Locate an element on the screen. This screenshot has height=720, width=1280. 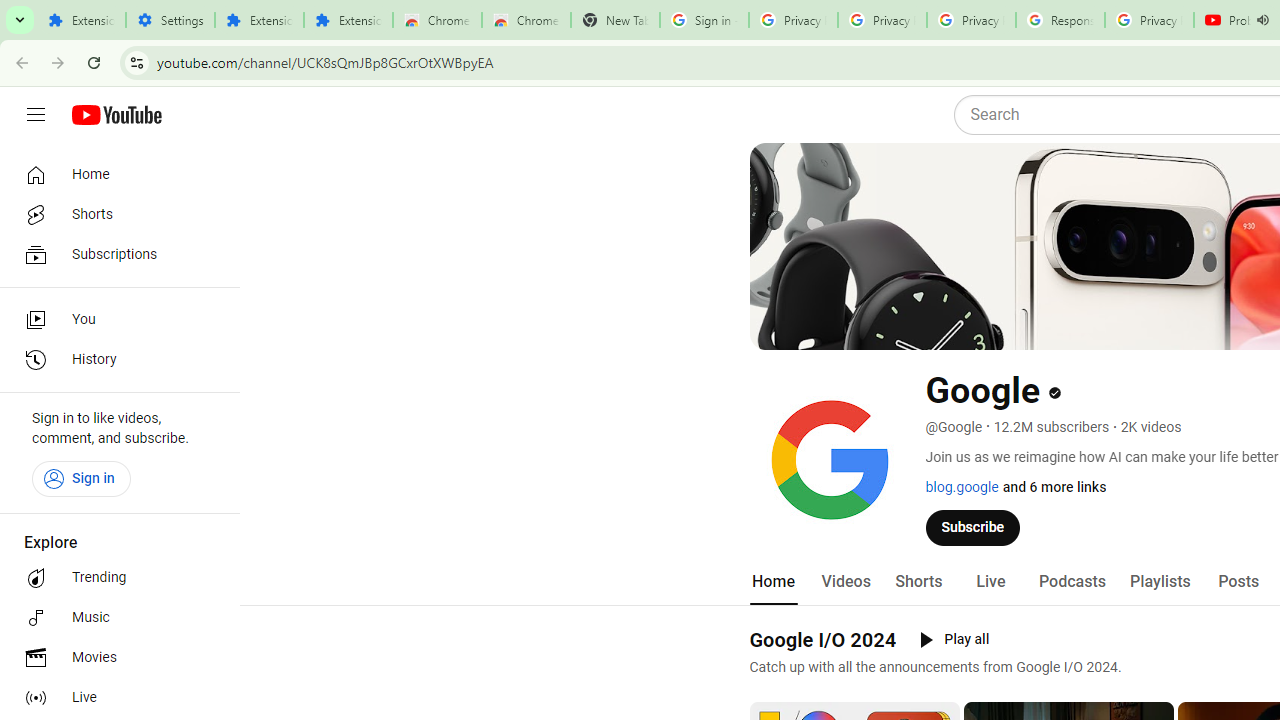
and 6 more links is located at coordinates (1054, 487).